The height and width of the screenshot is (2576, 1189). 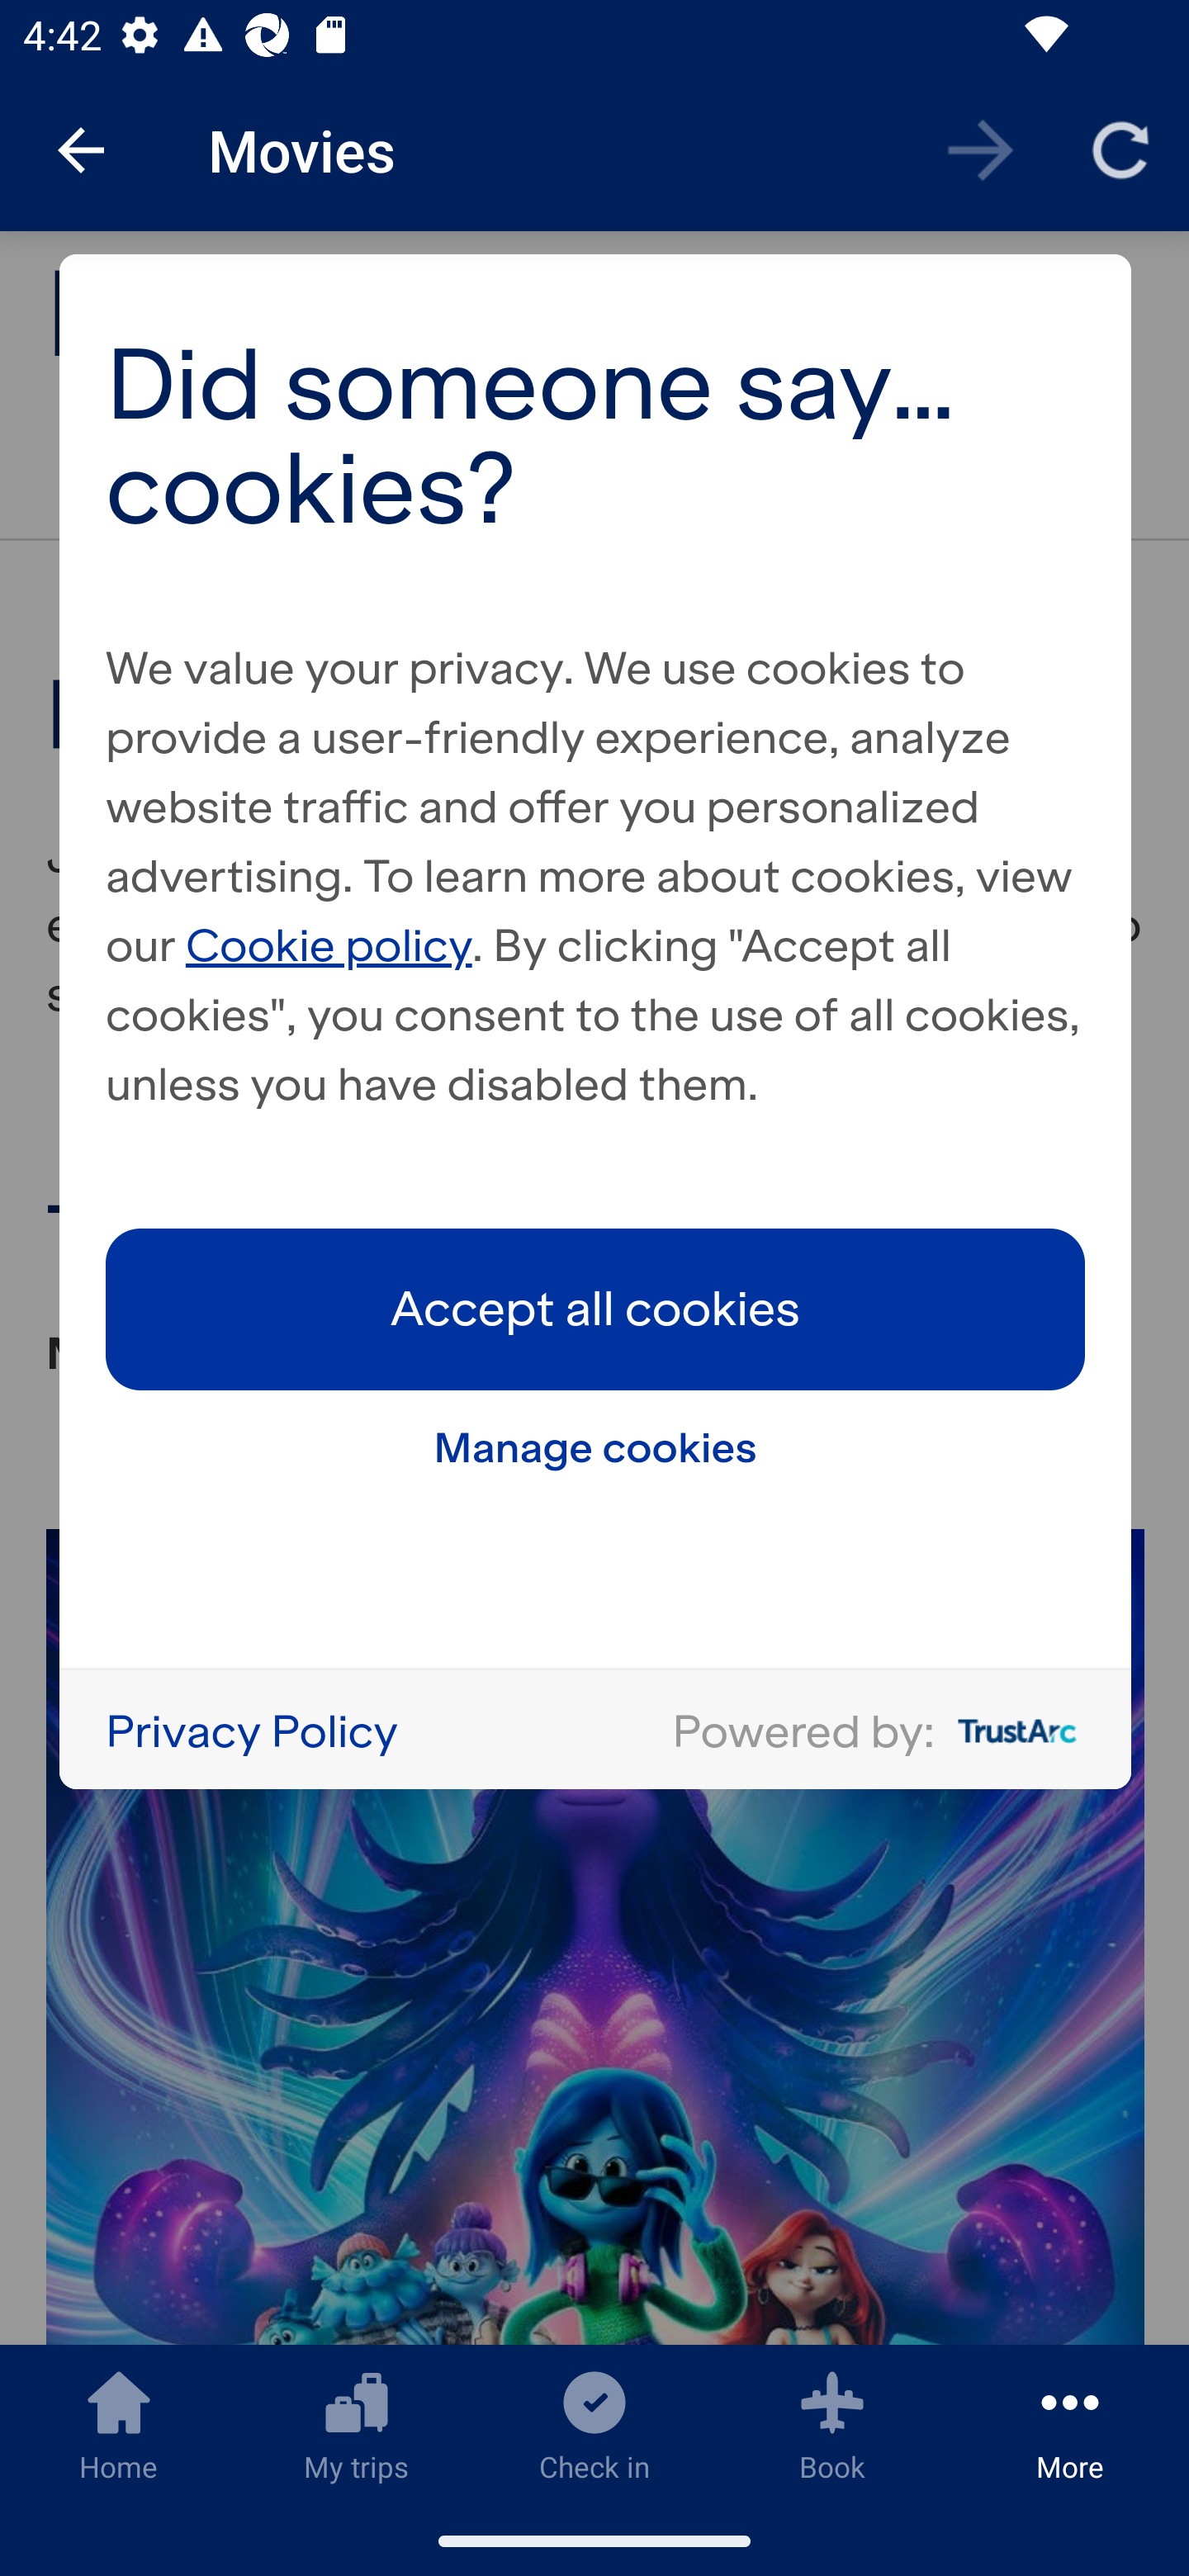 What do you see at coordinates (832, 2425) in the screenshot?
I see `Book` at bounding box center [832, 2425].